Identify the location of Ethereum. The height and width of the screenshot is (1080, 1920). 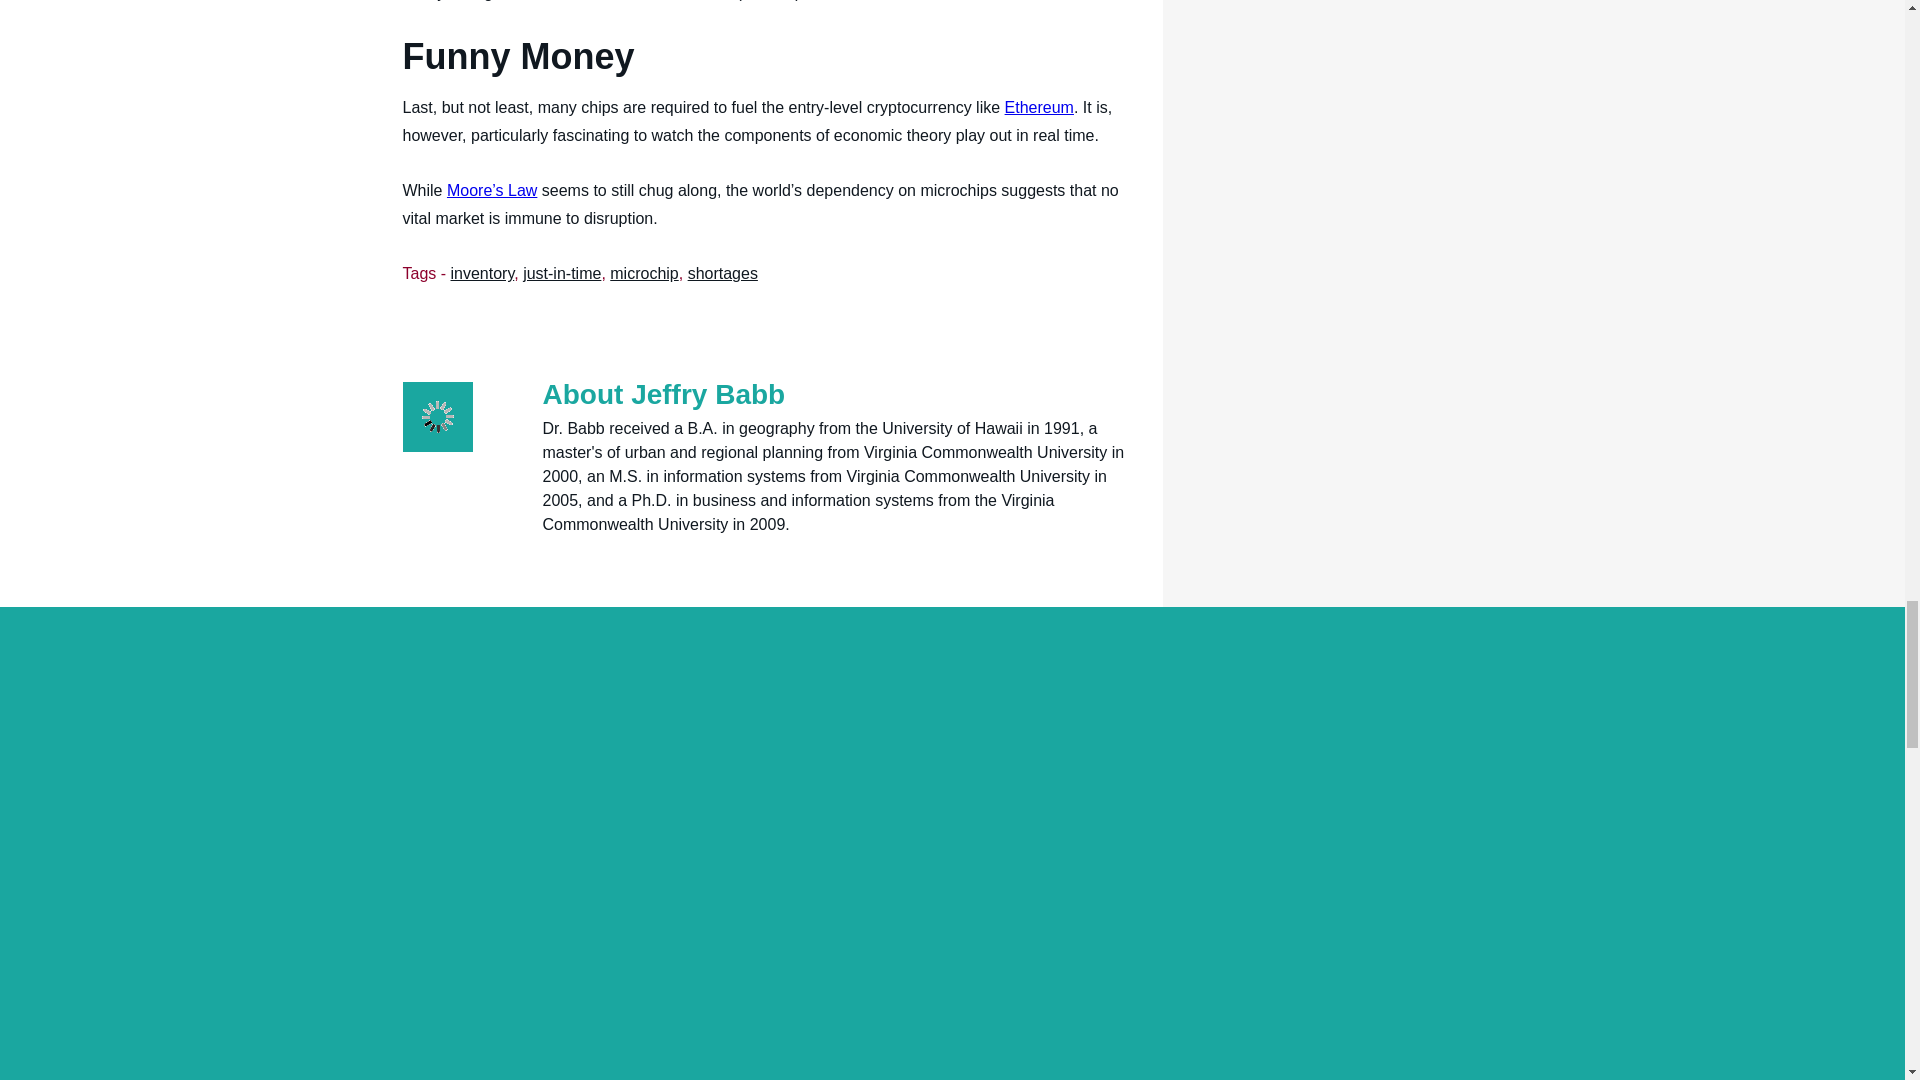
(1038, 107).